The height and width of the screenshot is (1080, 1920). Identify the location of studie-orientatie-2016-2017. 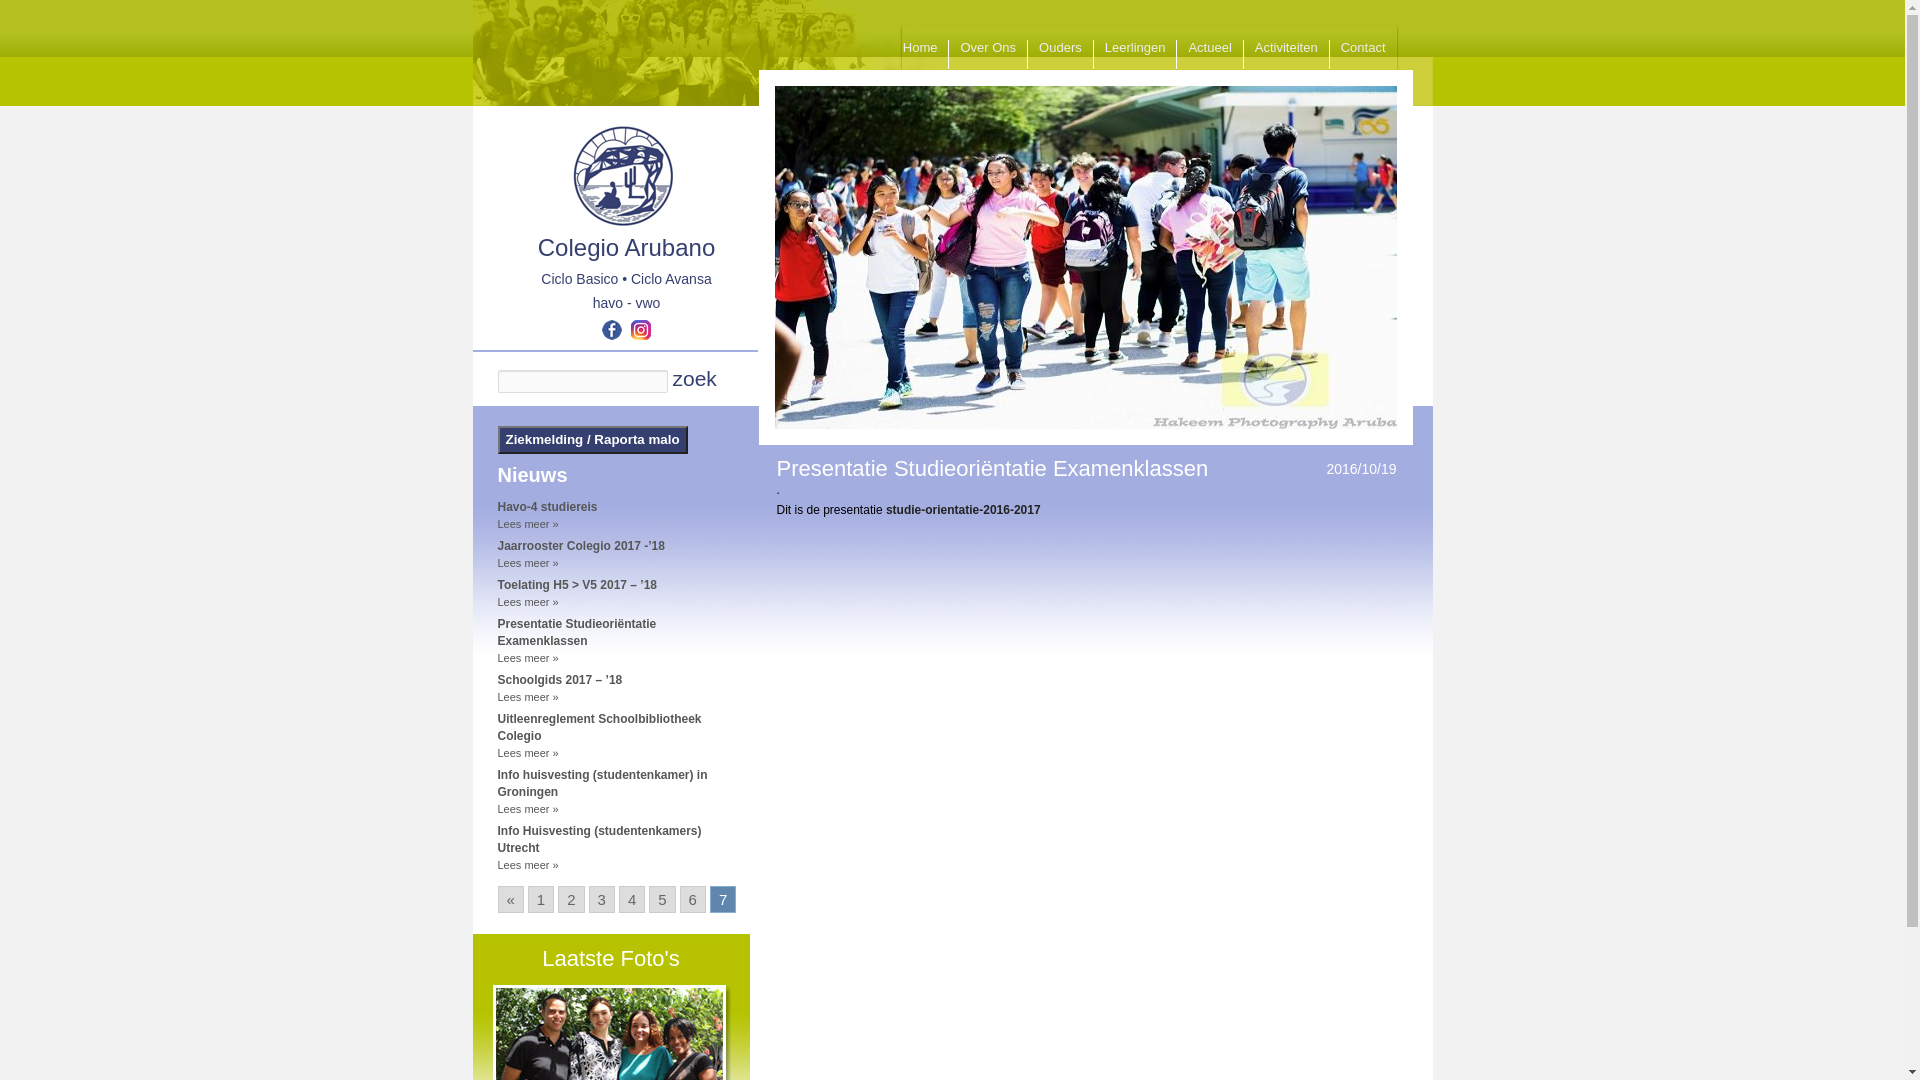
(964, 509).